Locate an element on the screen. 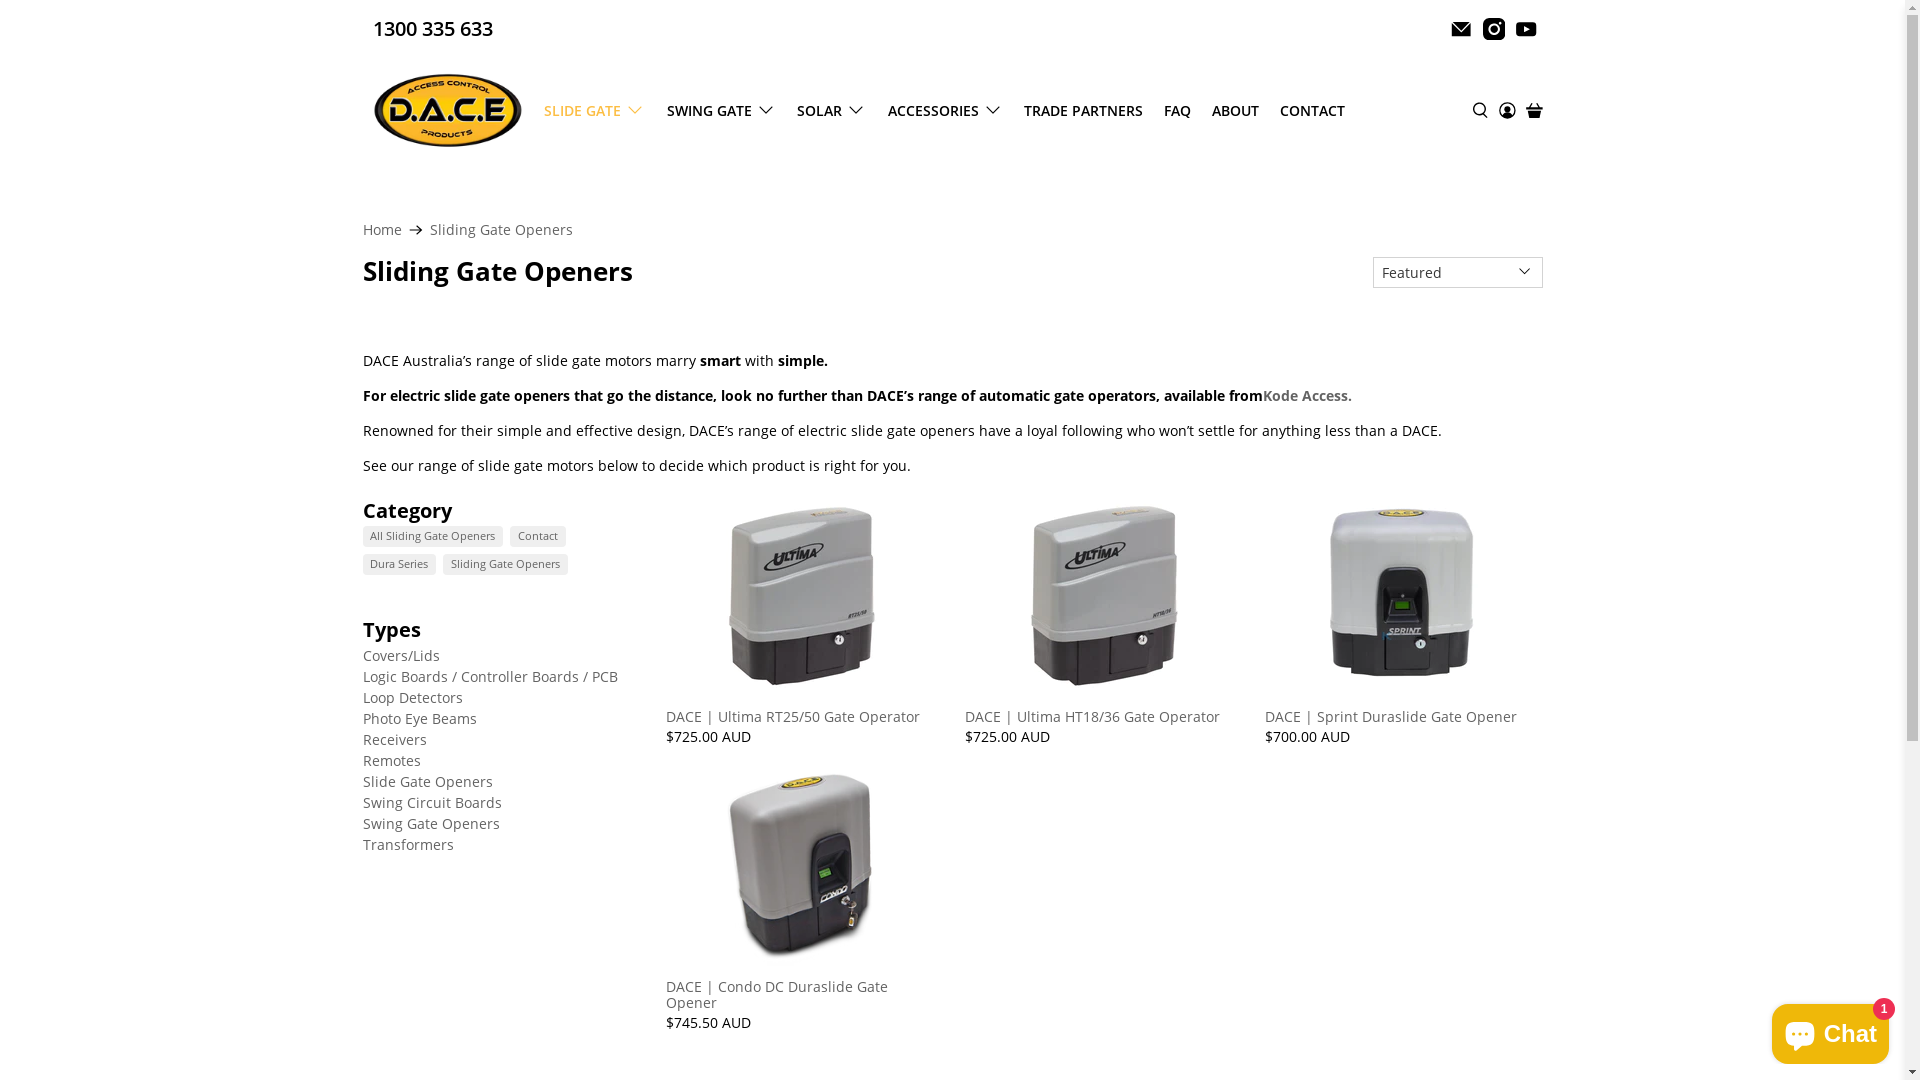 This screenshot has height=1080, width=1920. Email DACE Australia is located at coordinates (1461, 29).